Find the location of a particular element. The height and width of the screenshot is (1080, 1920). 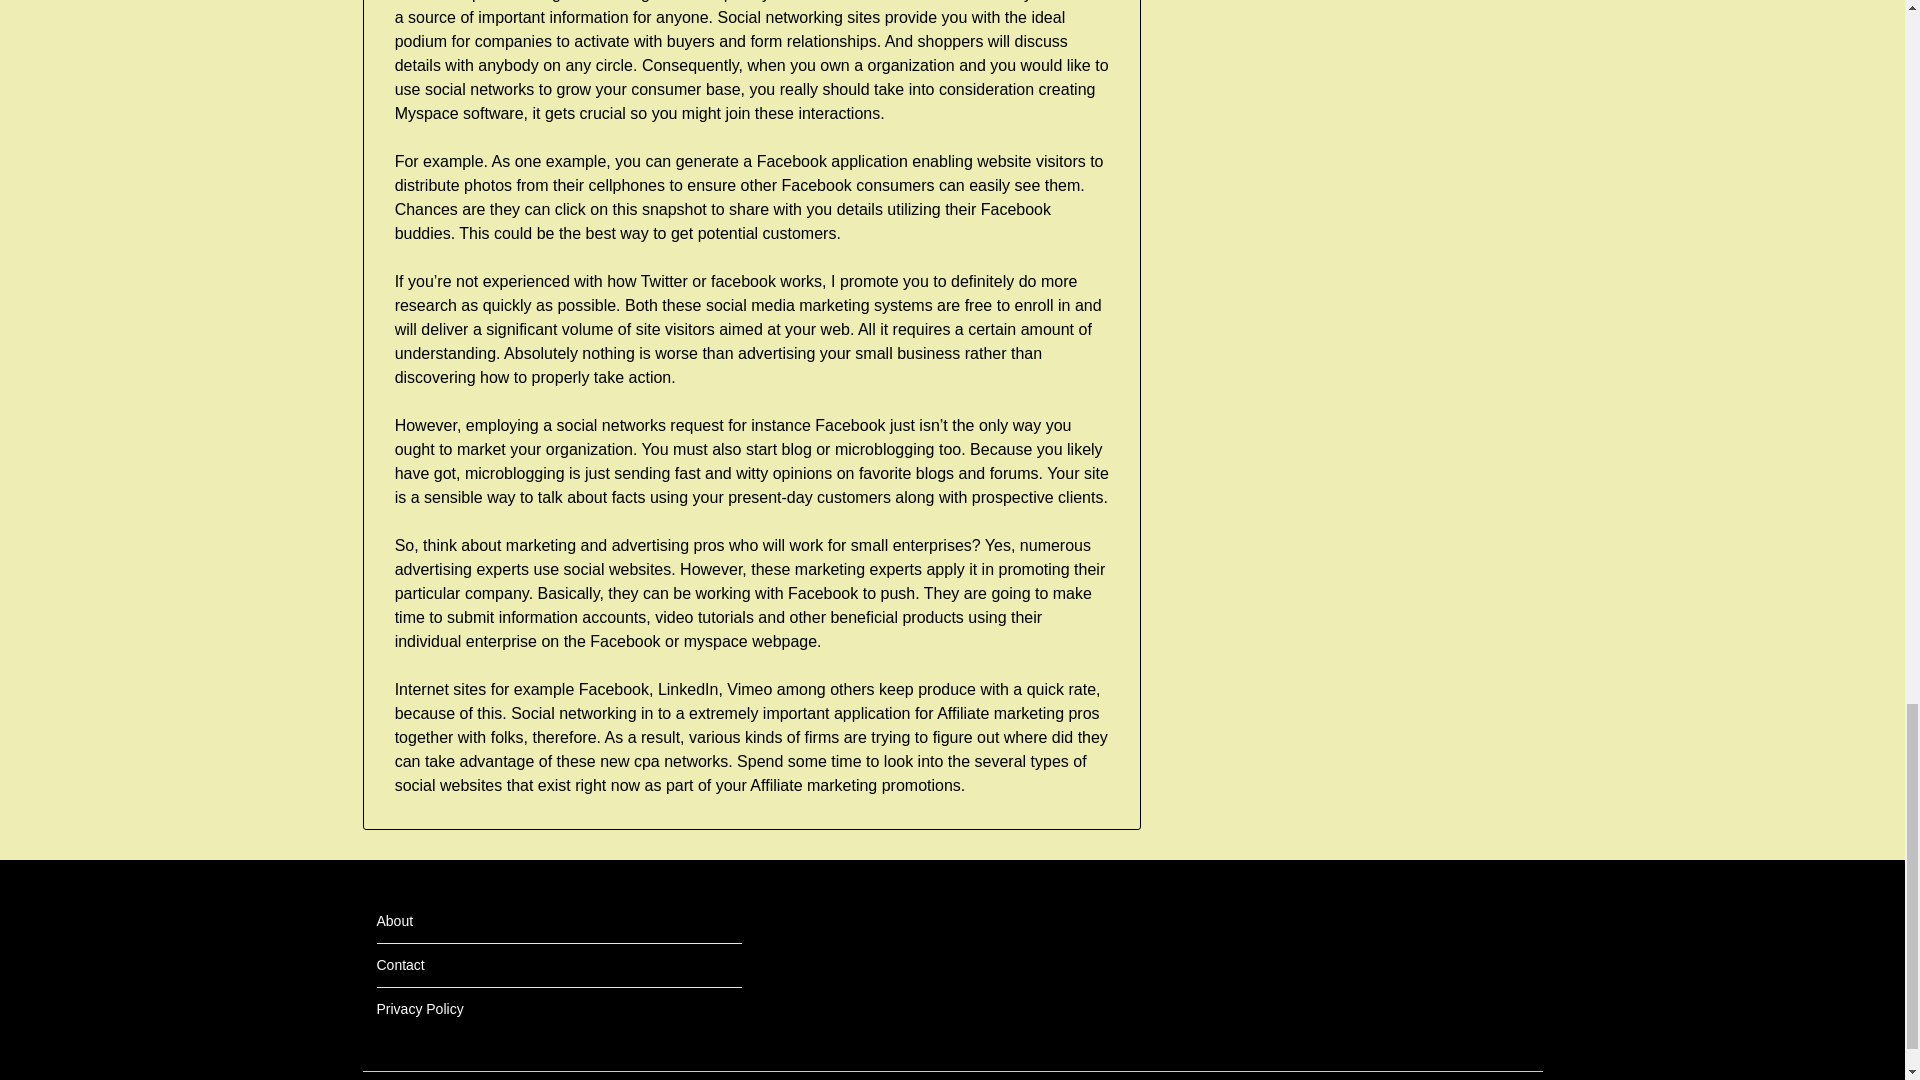

Contact is located at coordinates (400, 964).